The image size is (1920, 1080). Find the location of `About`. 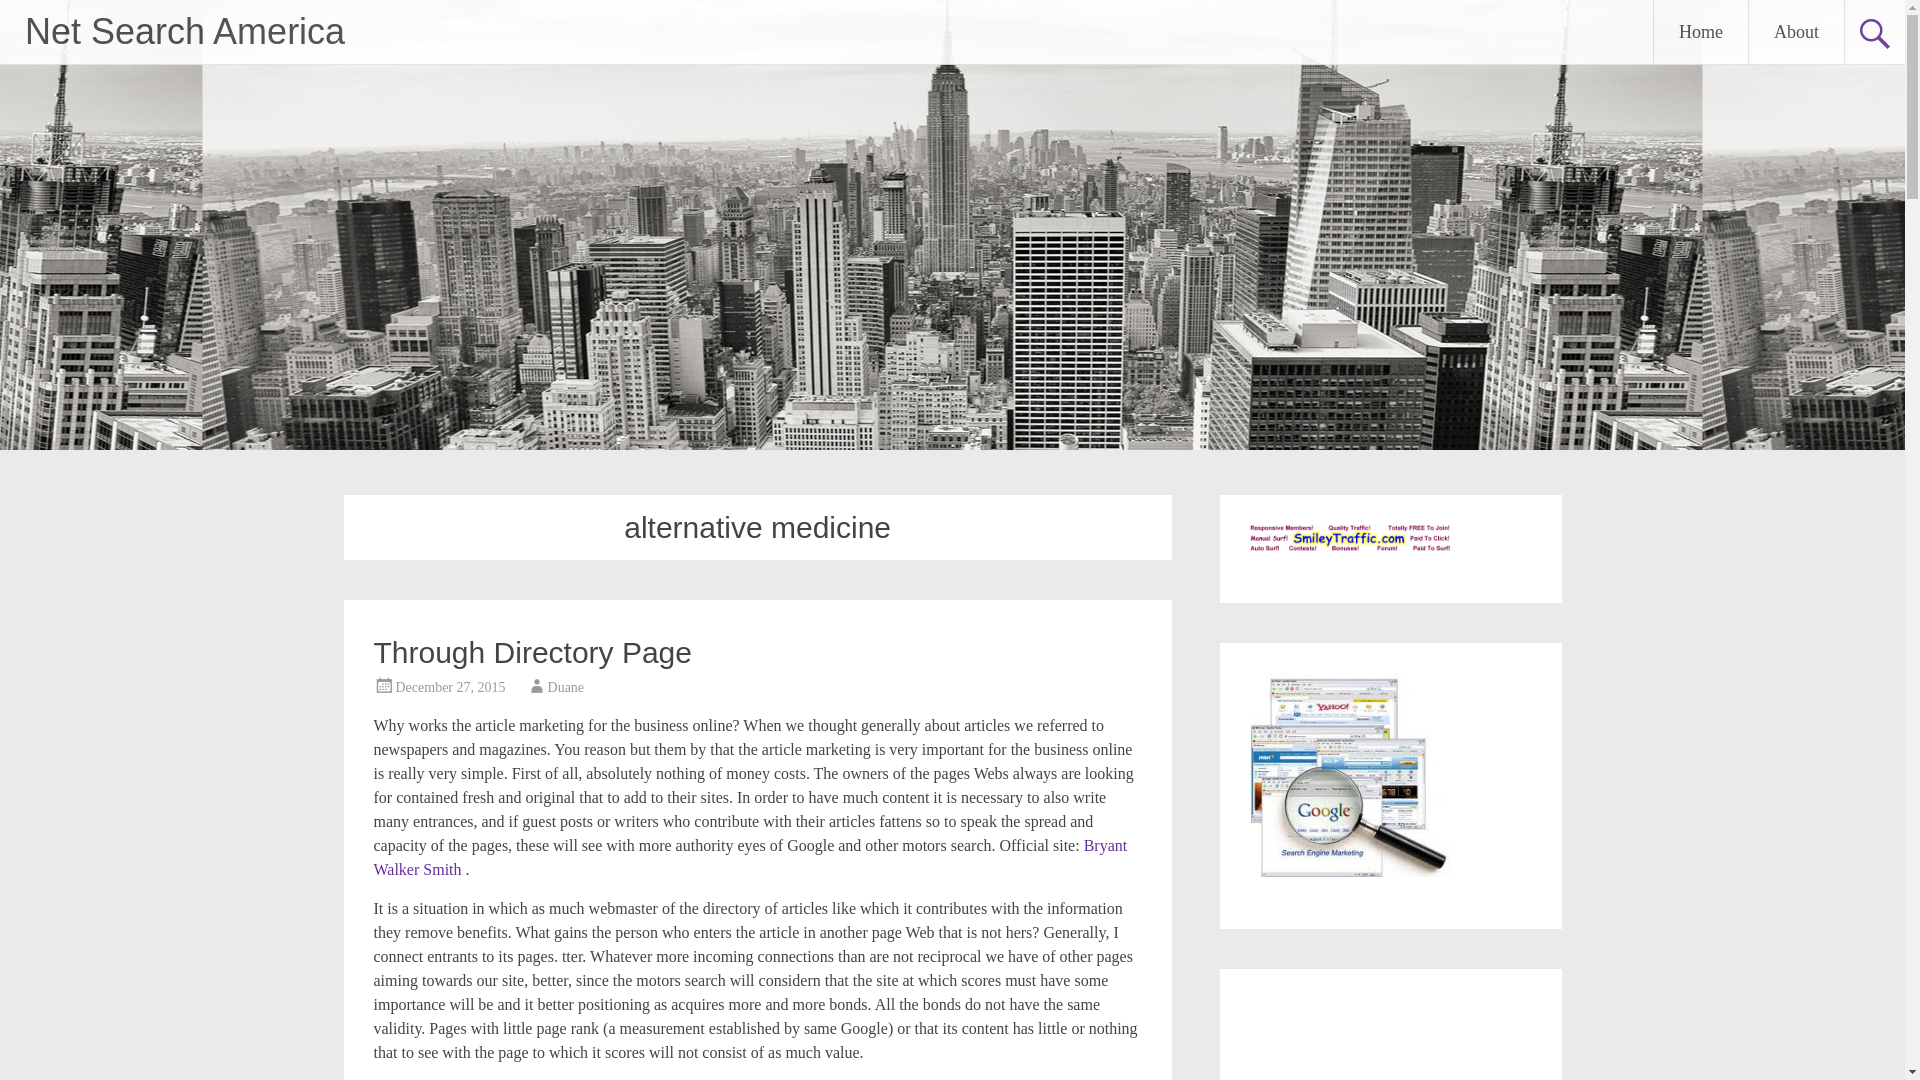

About is located at coordinates (1796, 32).